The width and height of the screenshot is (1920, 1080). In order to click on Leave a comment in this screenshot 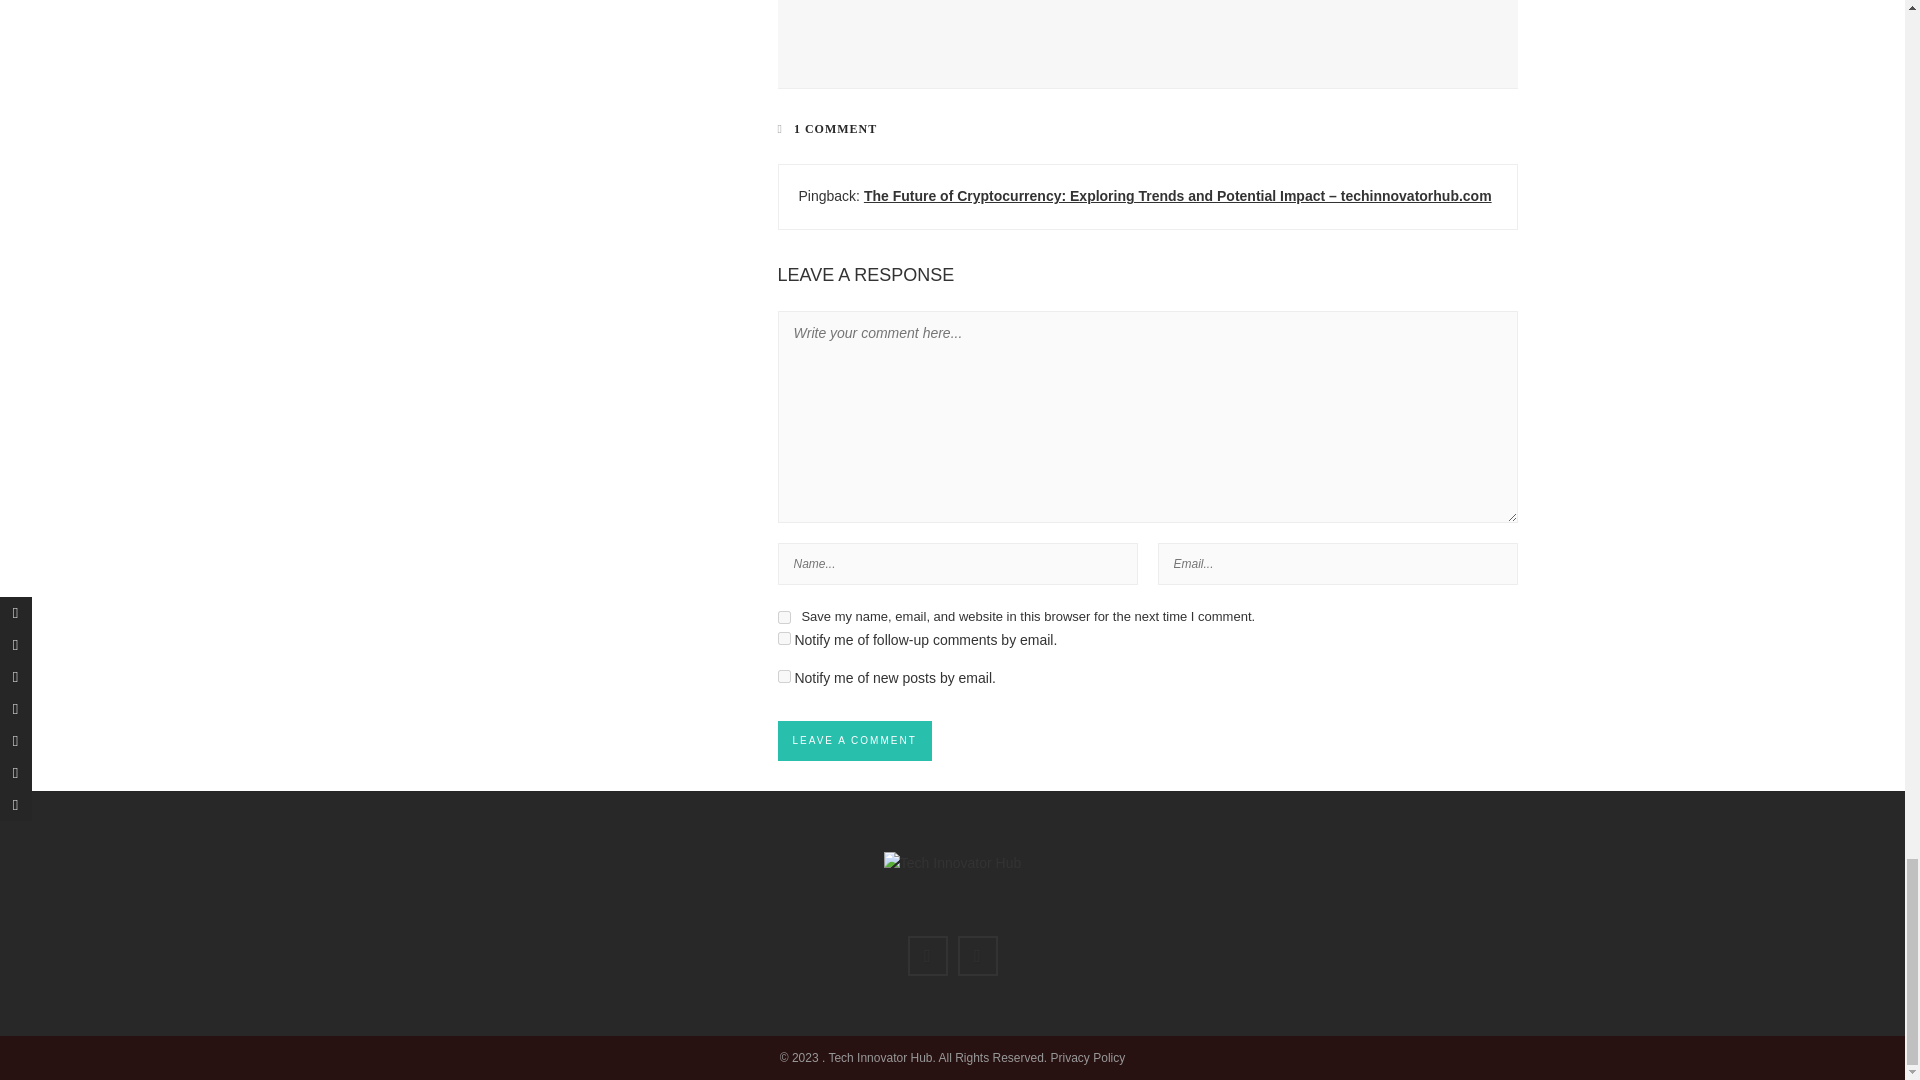, I will do `click(854, 741)`.